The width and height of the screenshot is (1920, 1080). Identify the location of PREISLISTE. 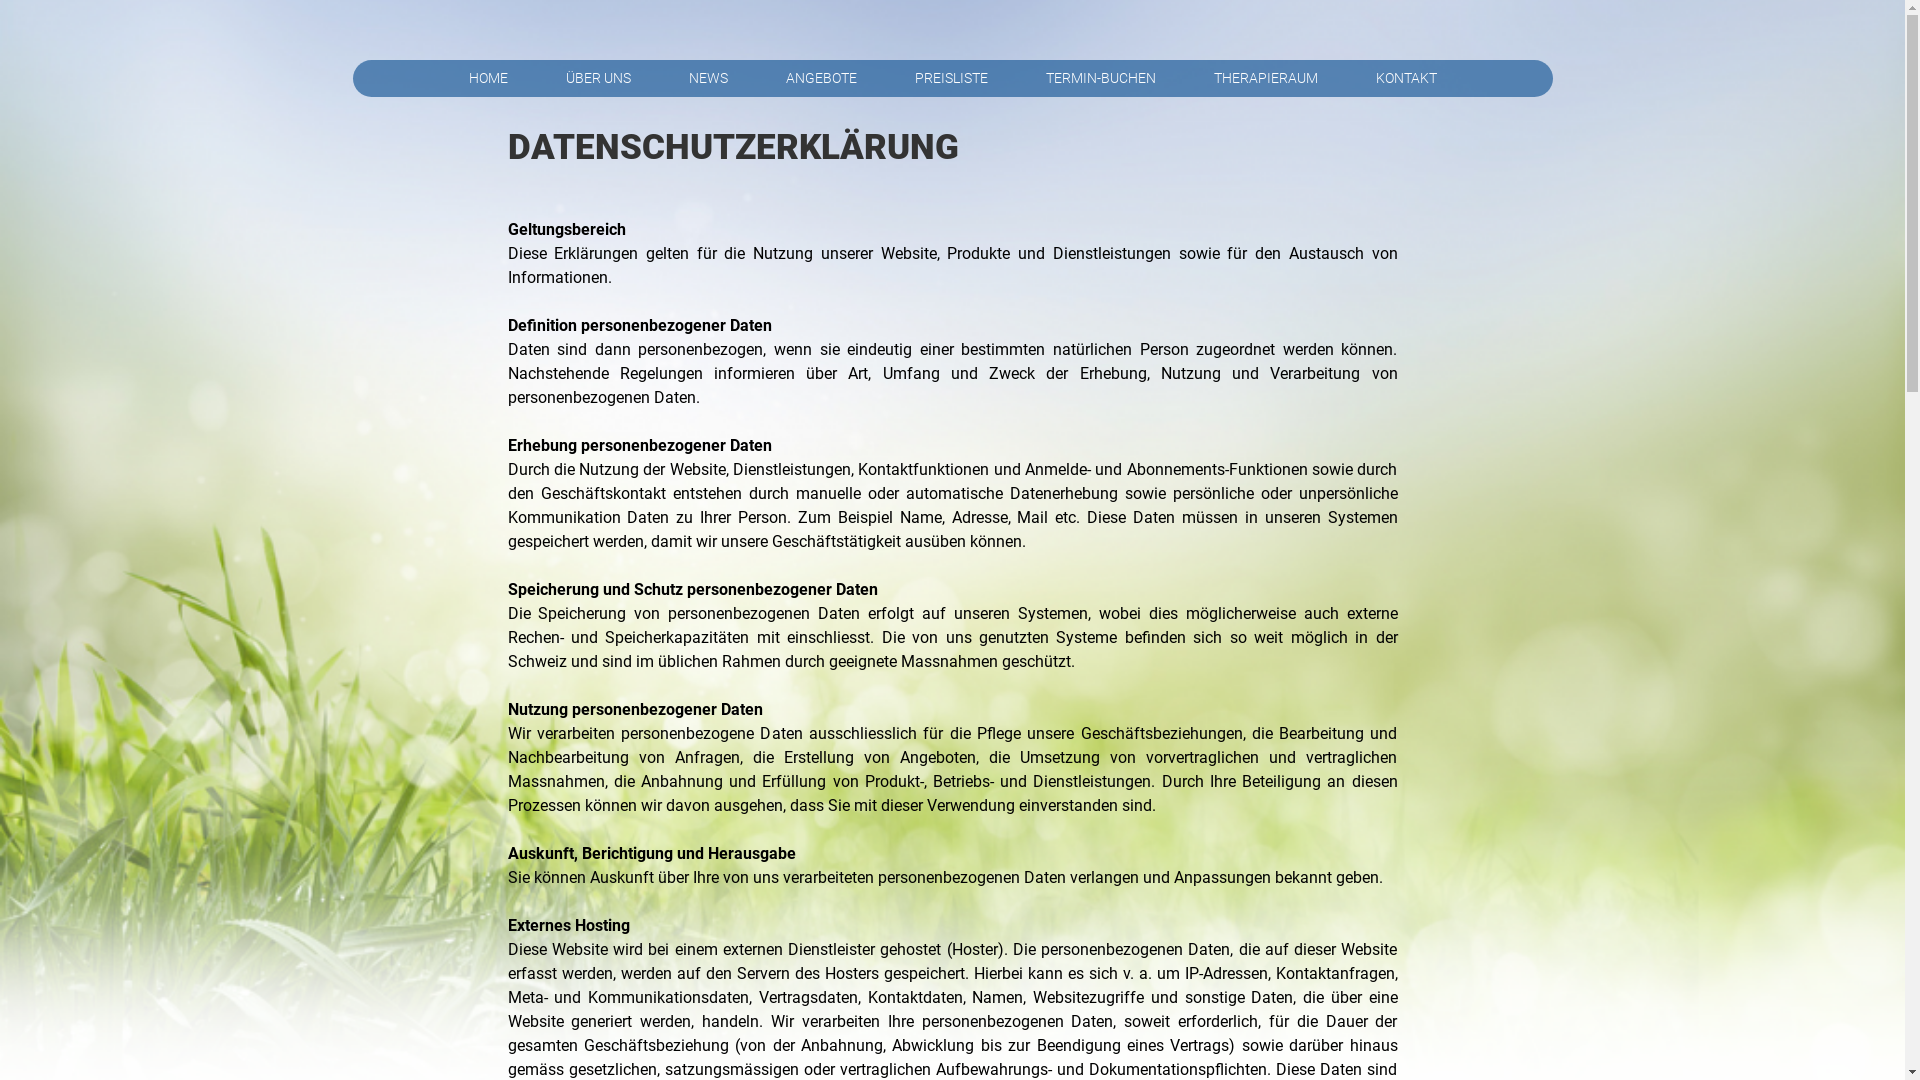
(952, 78).